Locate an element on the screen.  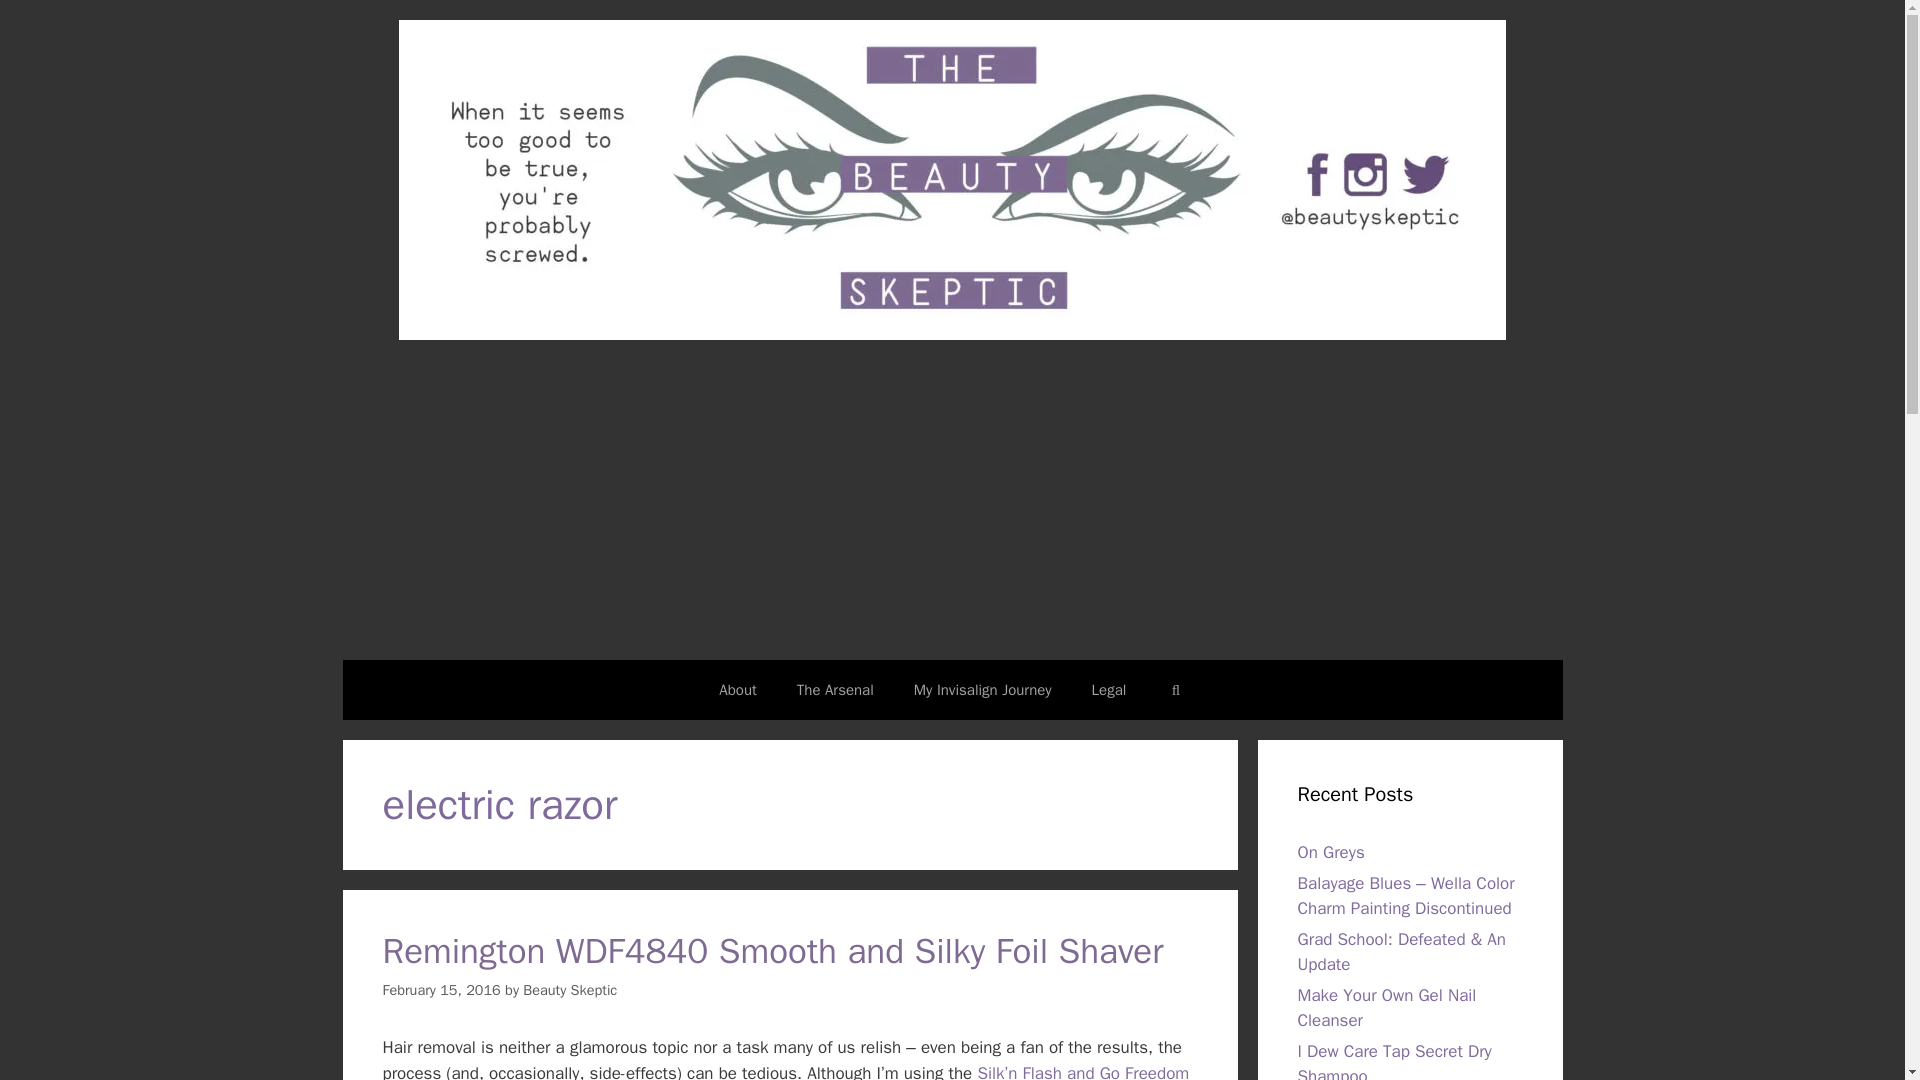
On Greys is located at coordinates (1331, 852).